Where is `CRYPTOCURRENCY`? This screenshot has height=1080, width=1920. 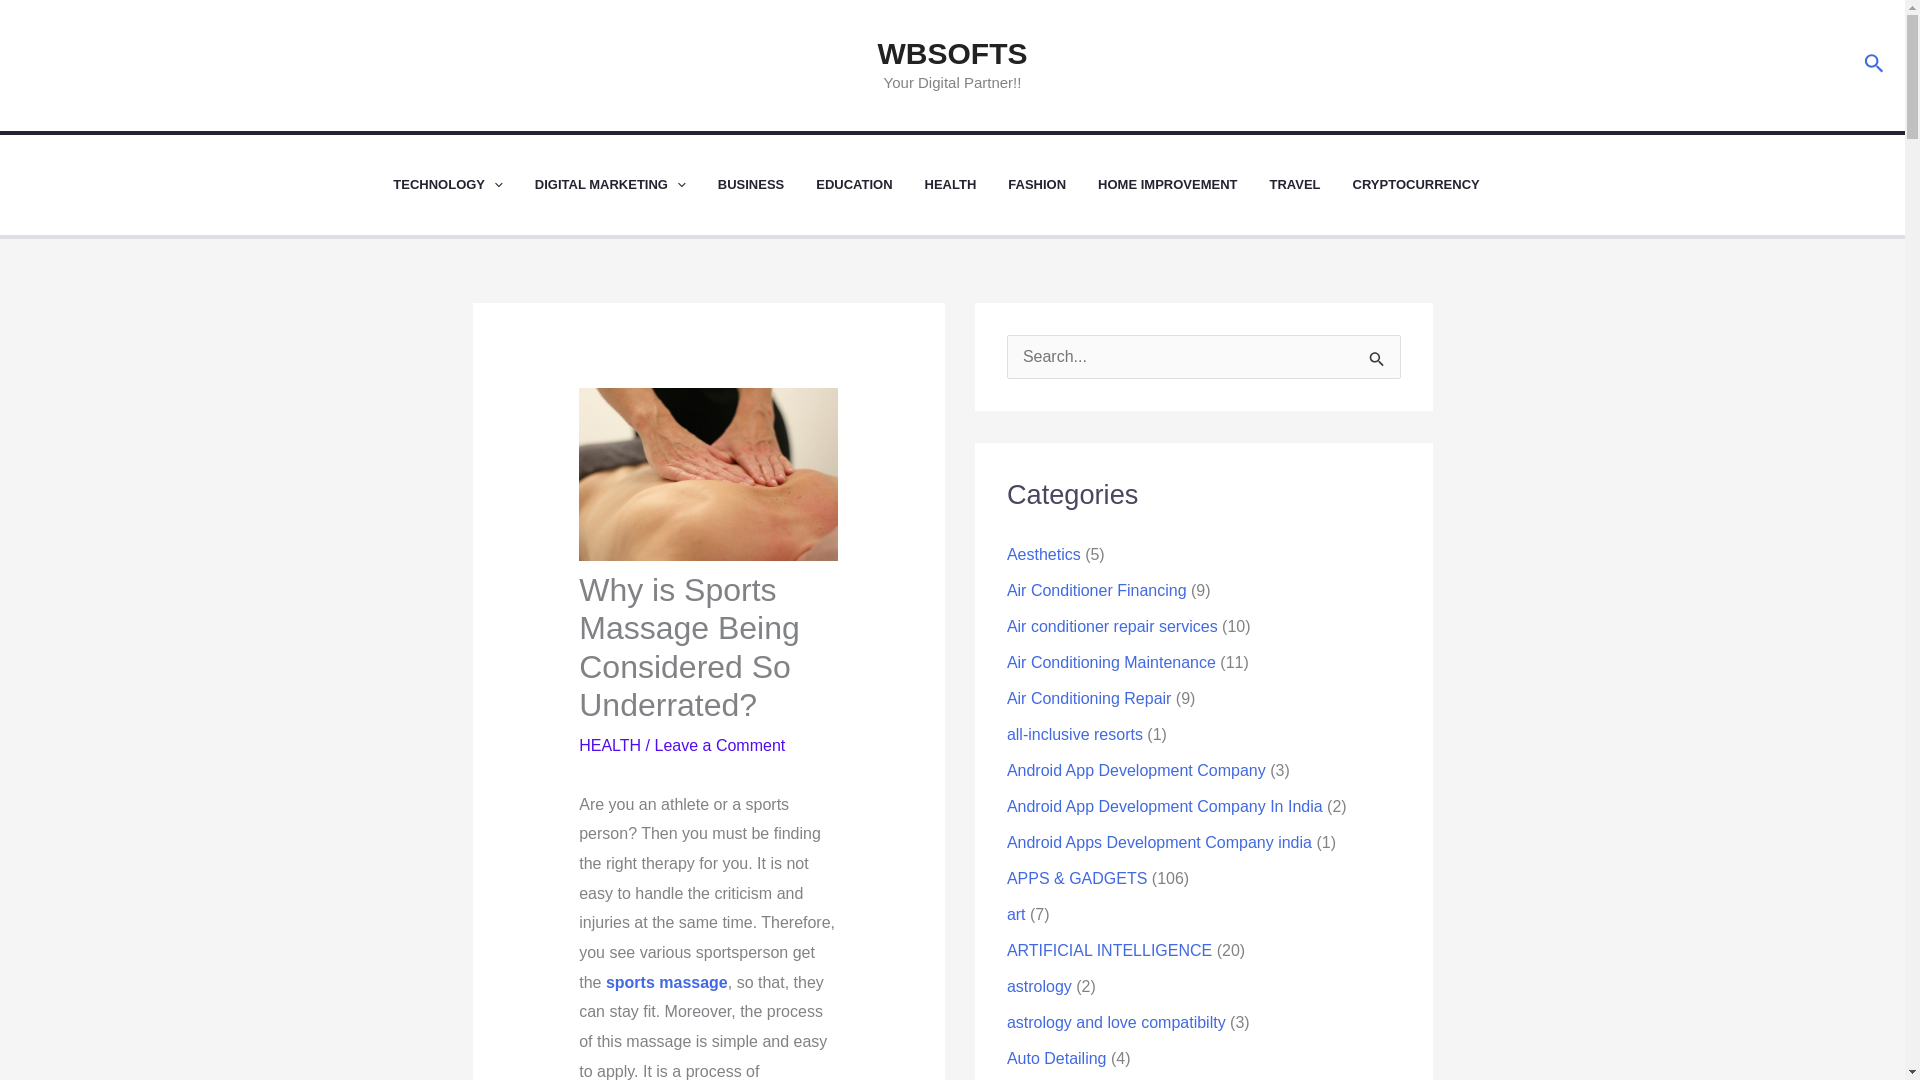 CRYPTOCURRENCY is located at coordinates (1432, 185).